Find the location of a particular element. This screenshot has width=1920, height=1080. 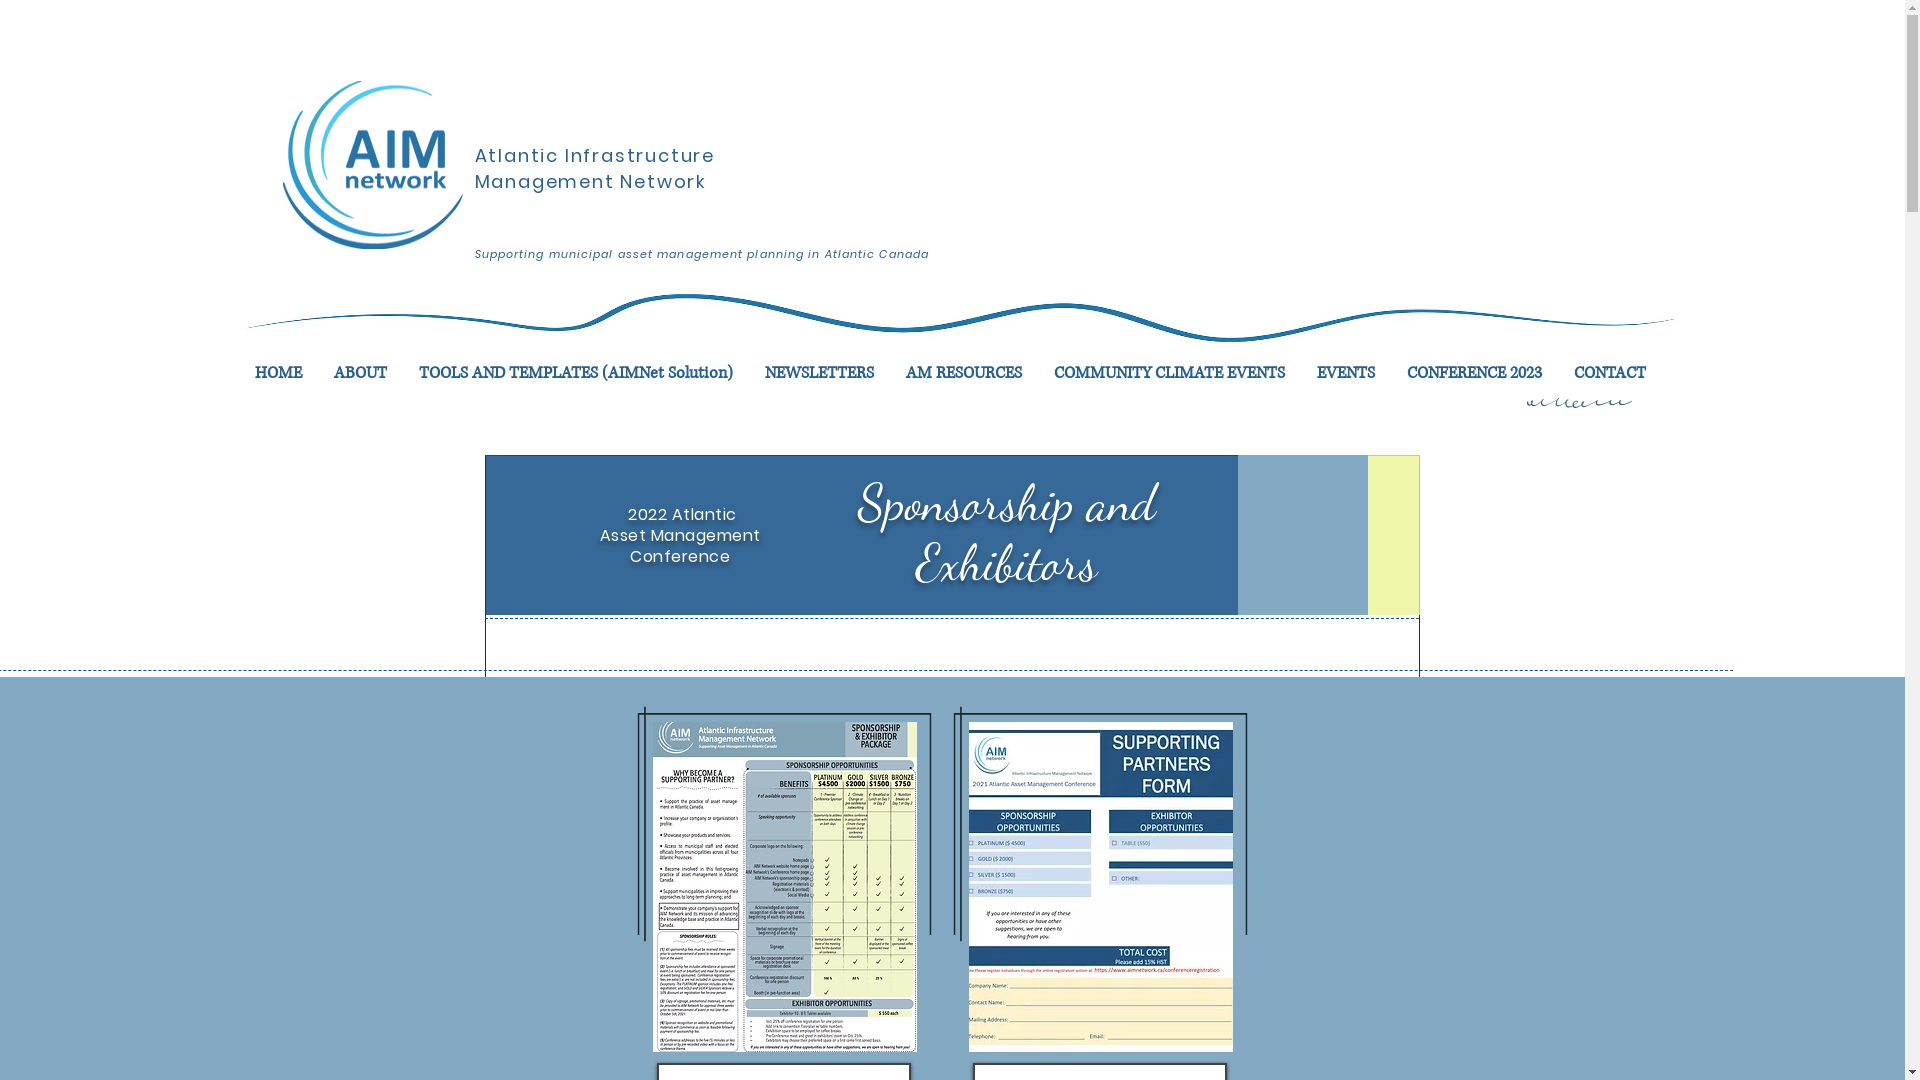

NEWSLETTERS is located at coordinates (818, 373).